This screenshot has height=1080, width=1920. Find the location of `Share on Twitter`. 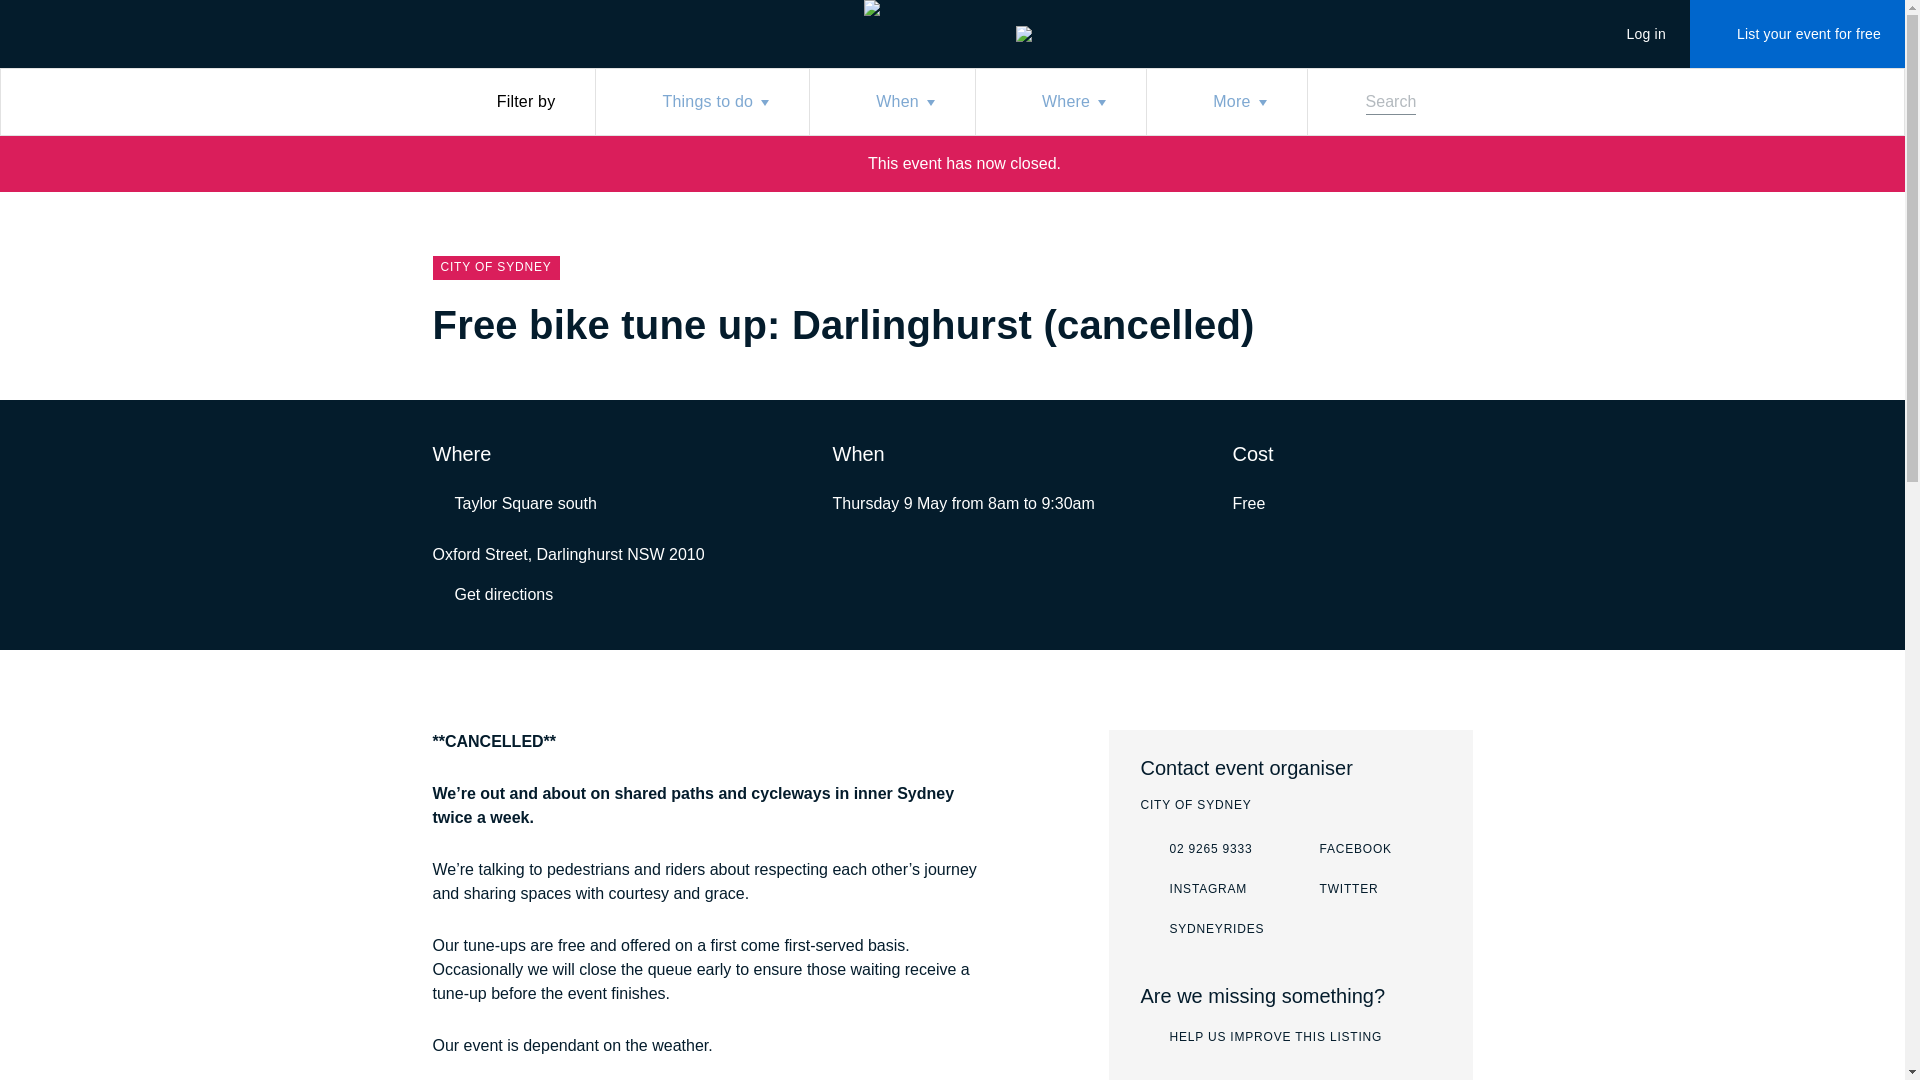

Share on Twitter is located at coordinates (702, 102).